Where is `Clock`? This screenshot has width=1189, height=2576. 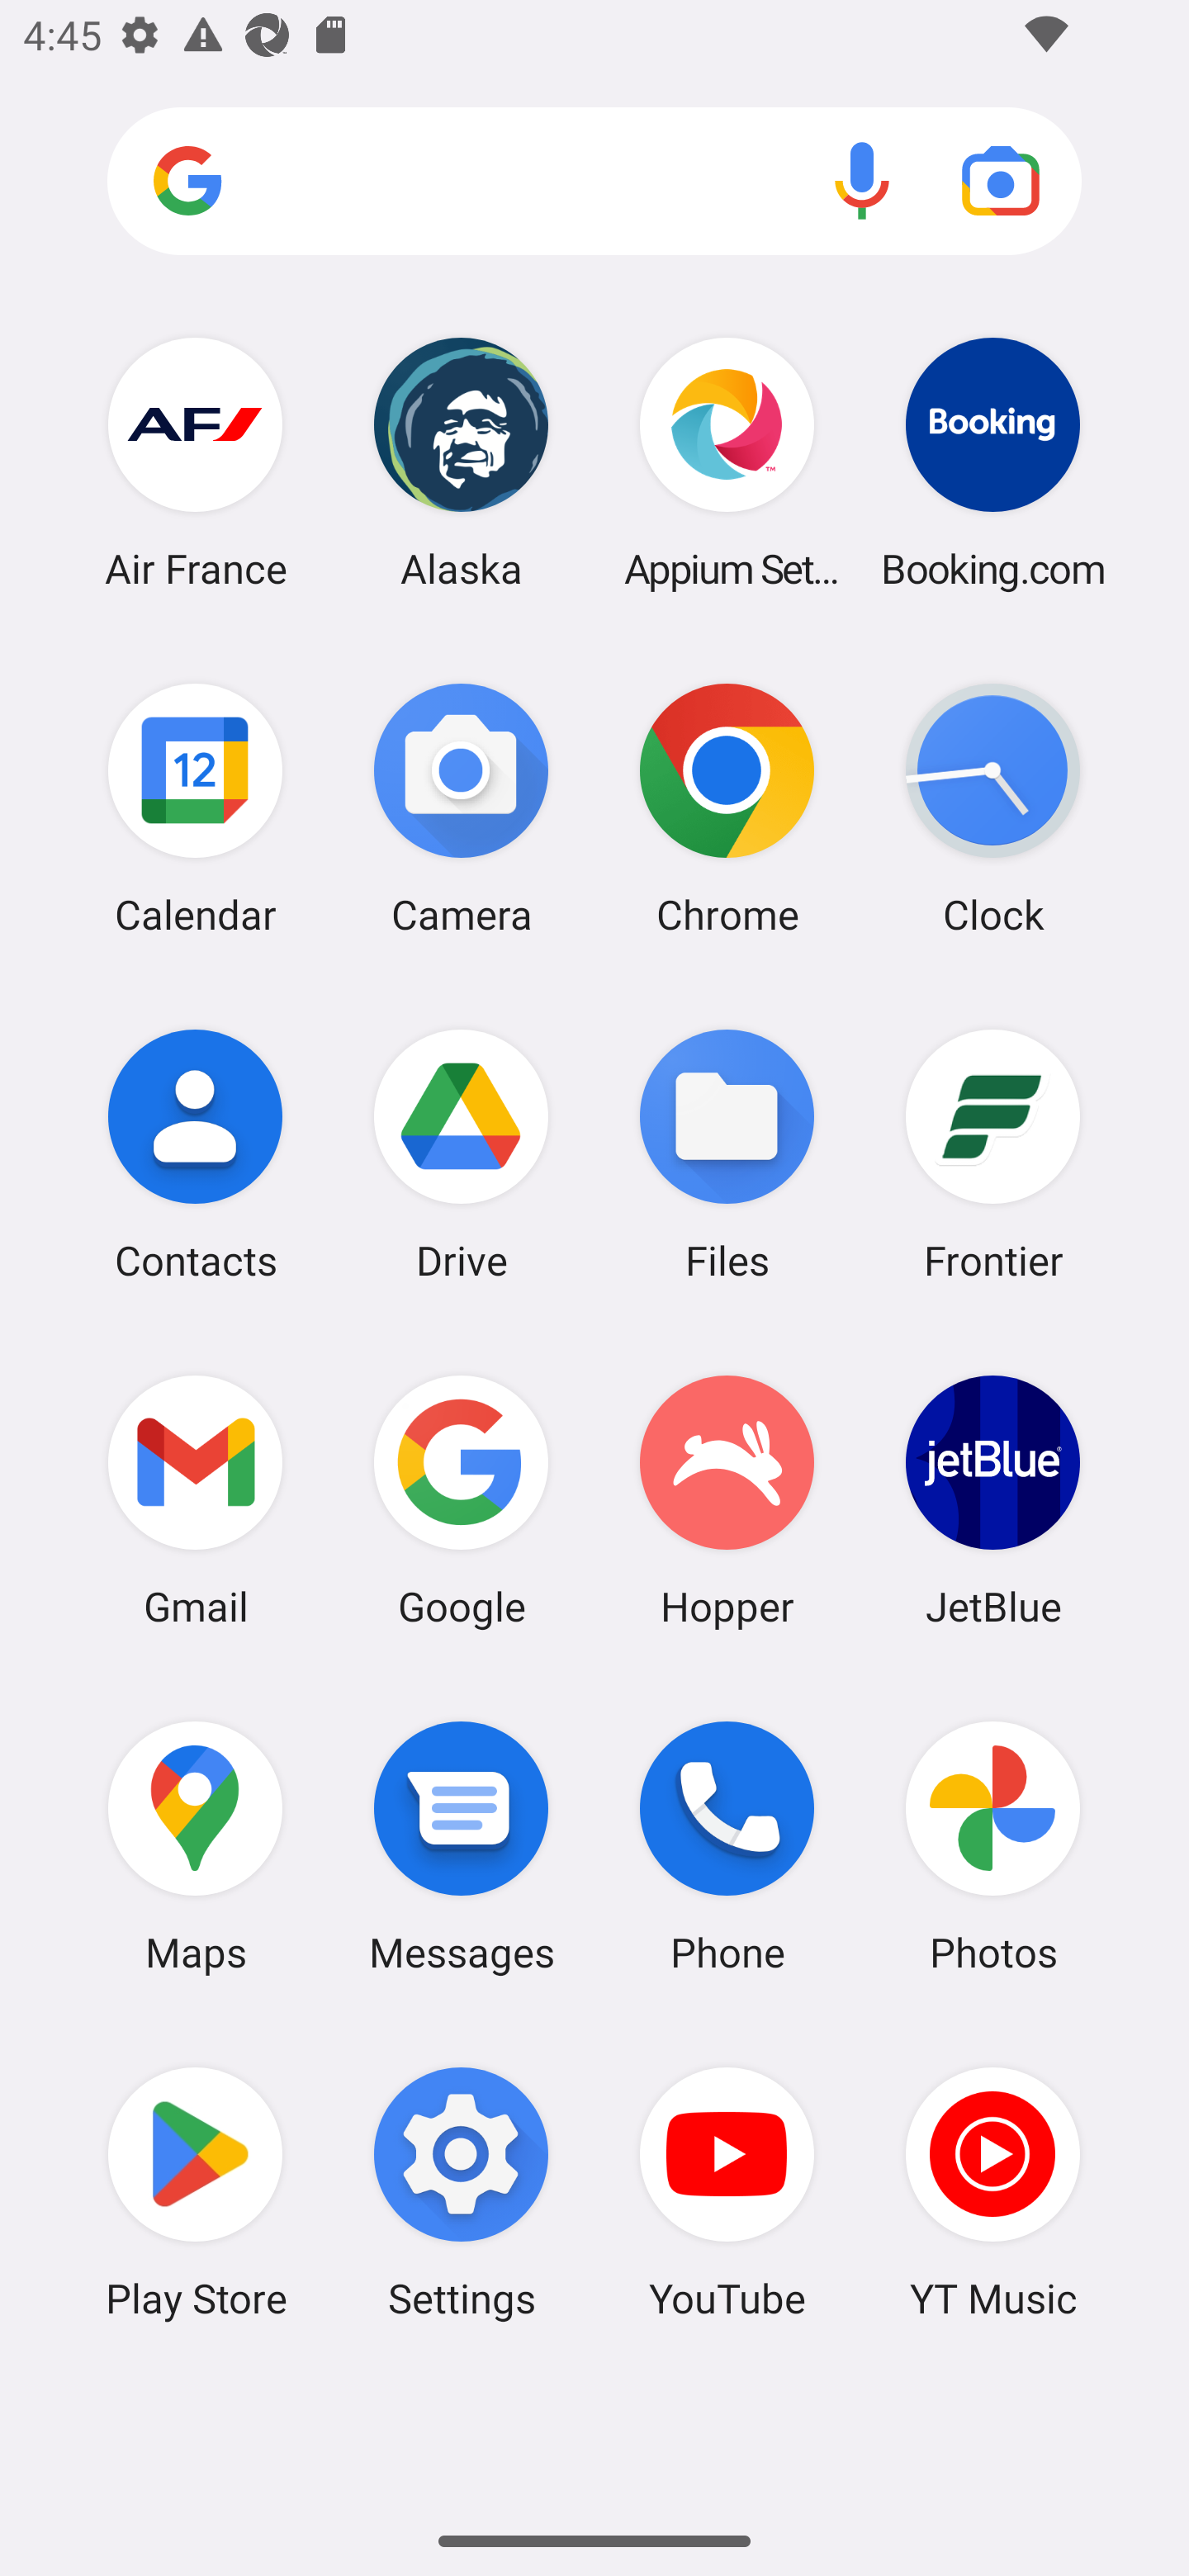 Clock is located at coordinates (992, 808).